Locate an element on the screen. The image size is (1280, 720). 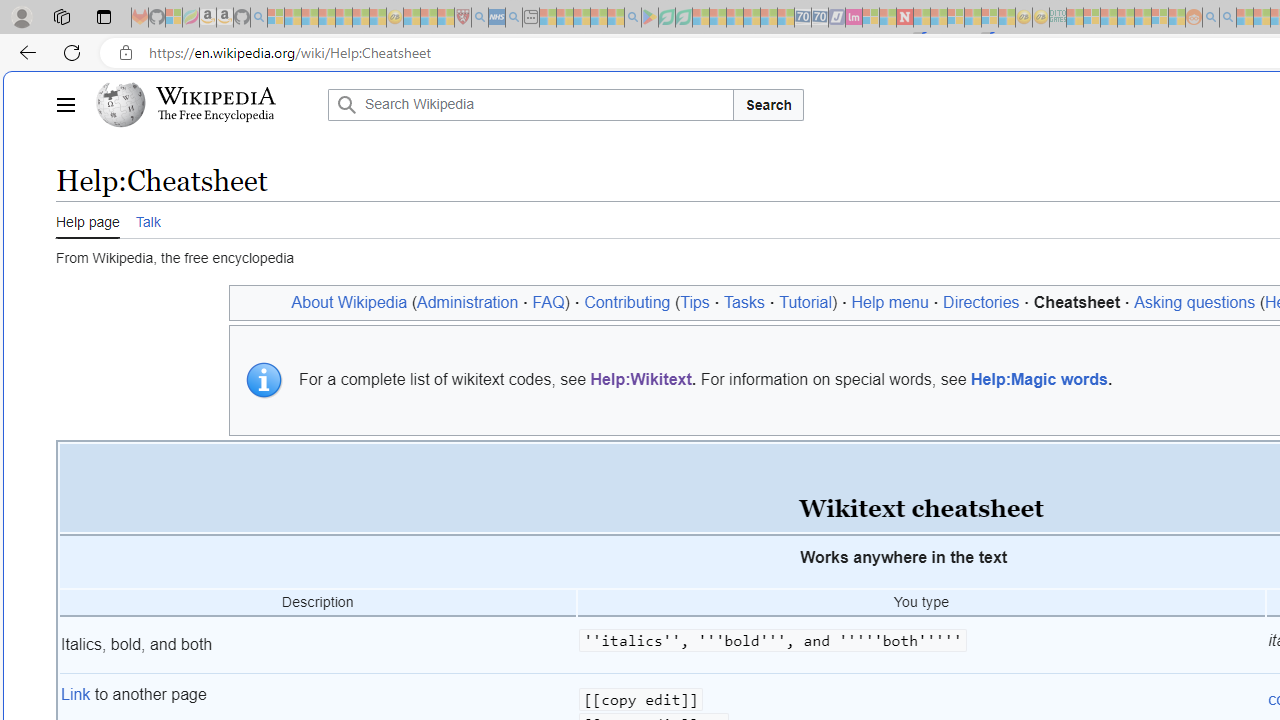
Contributing is located at coordinates (626, 302).